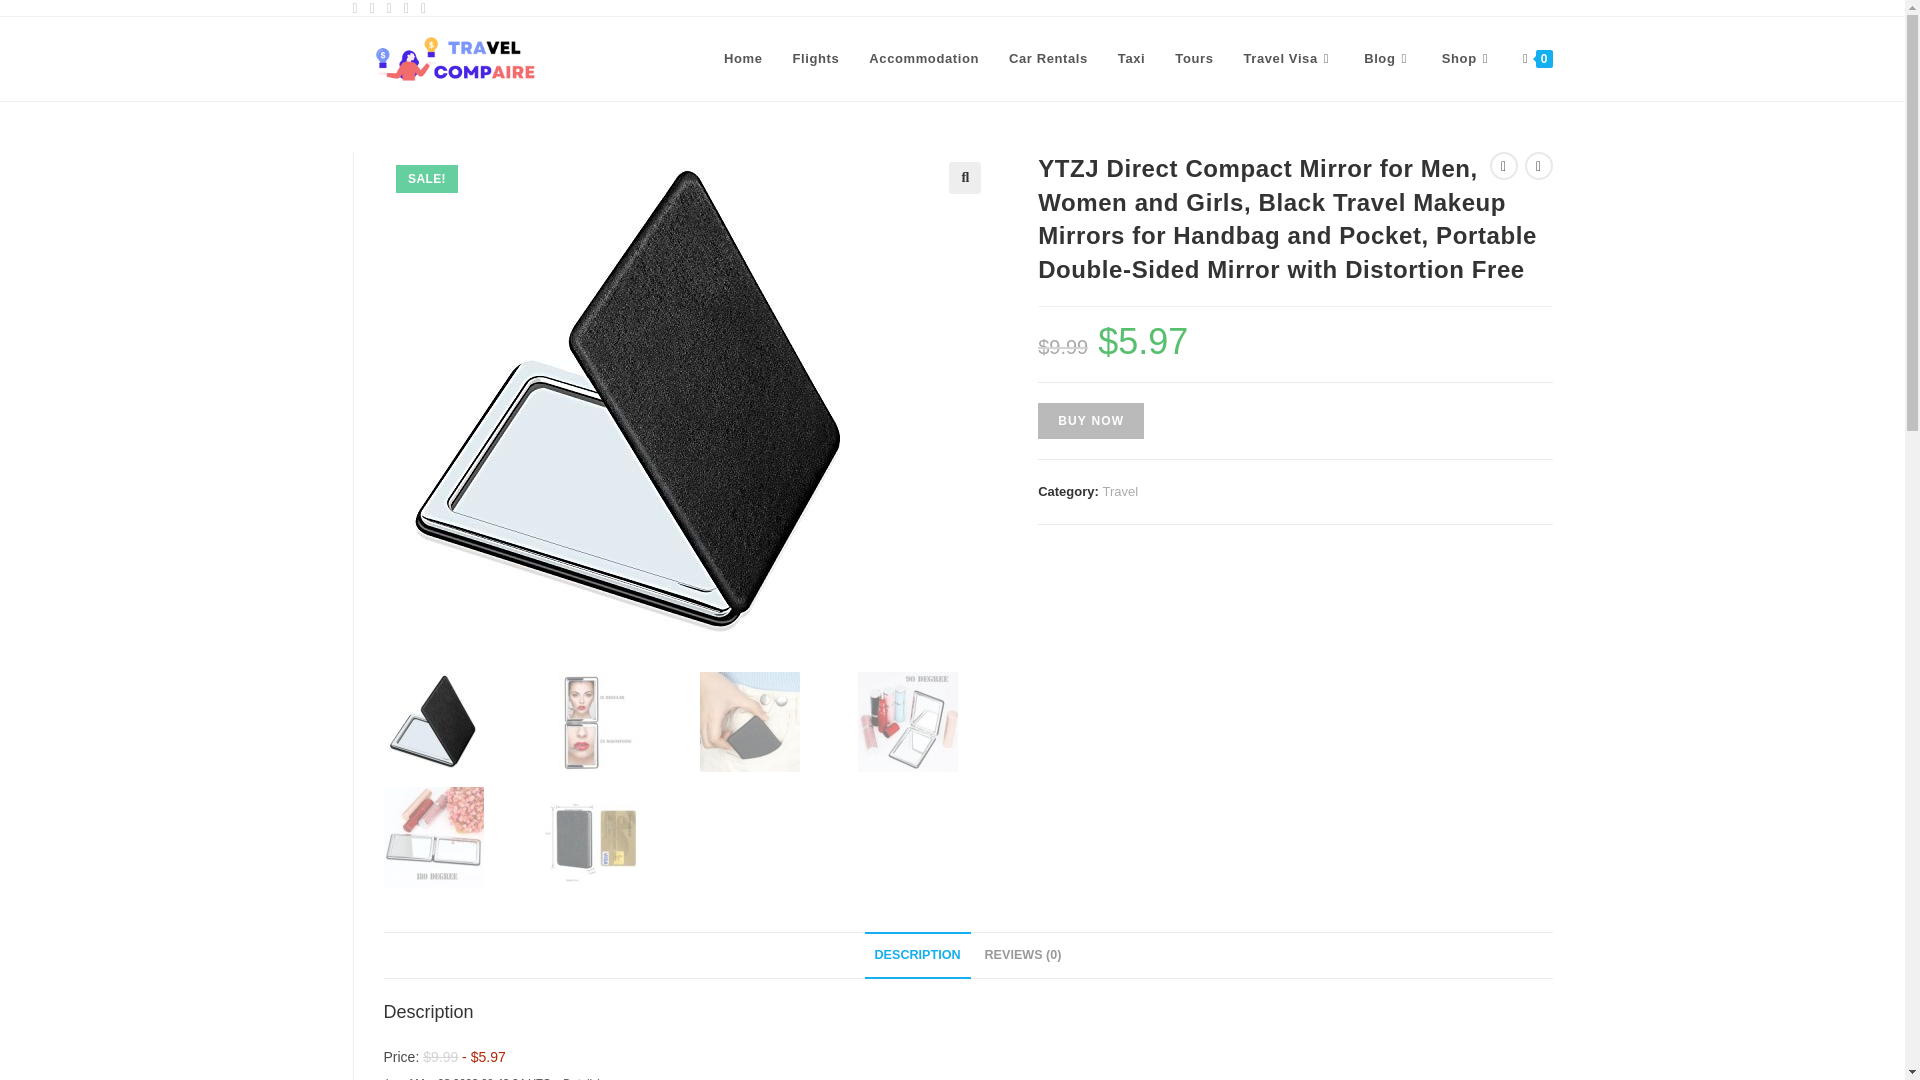 This screenshot has height=1080, width=1920. What do you see at coordinates (1288, 58) in the screenshot?
I see `Travel Visa` at bounding box center [1288, 58].